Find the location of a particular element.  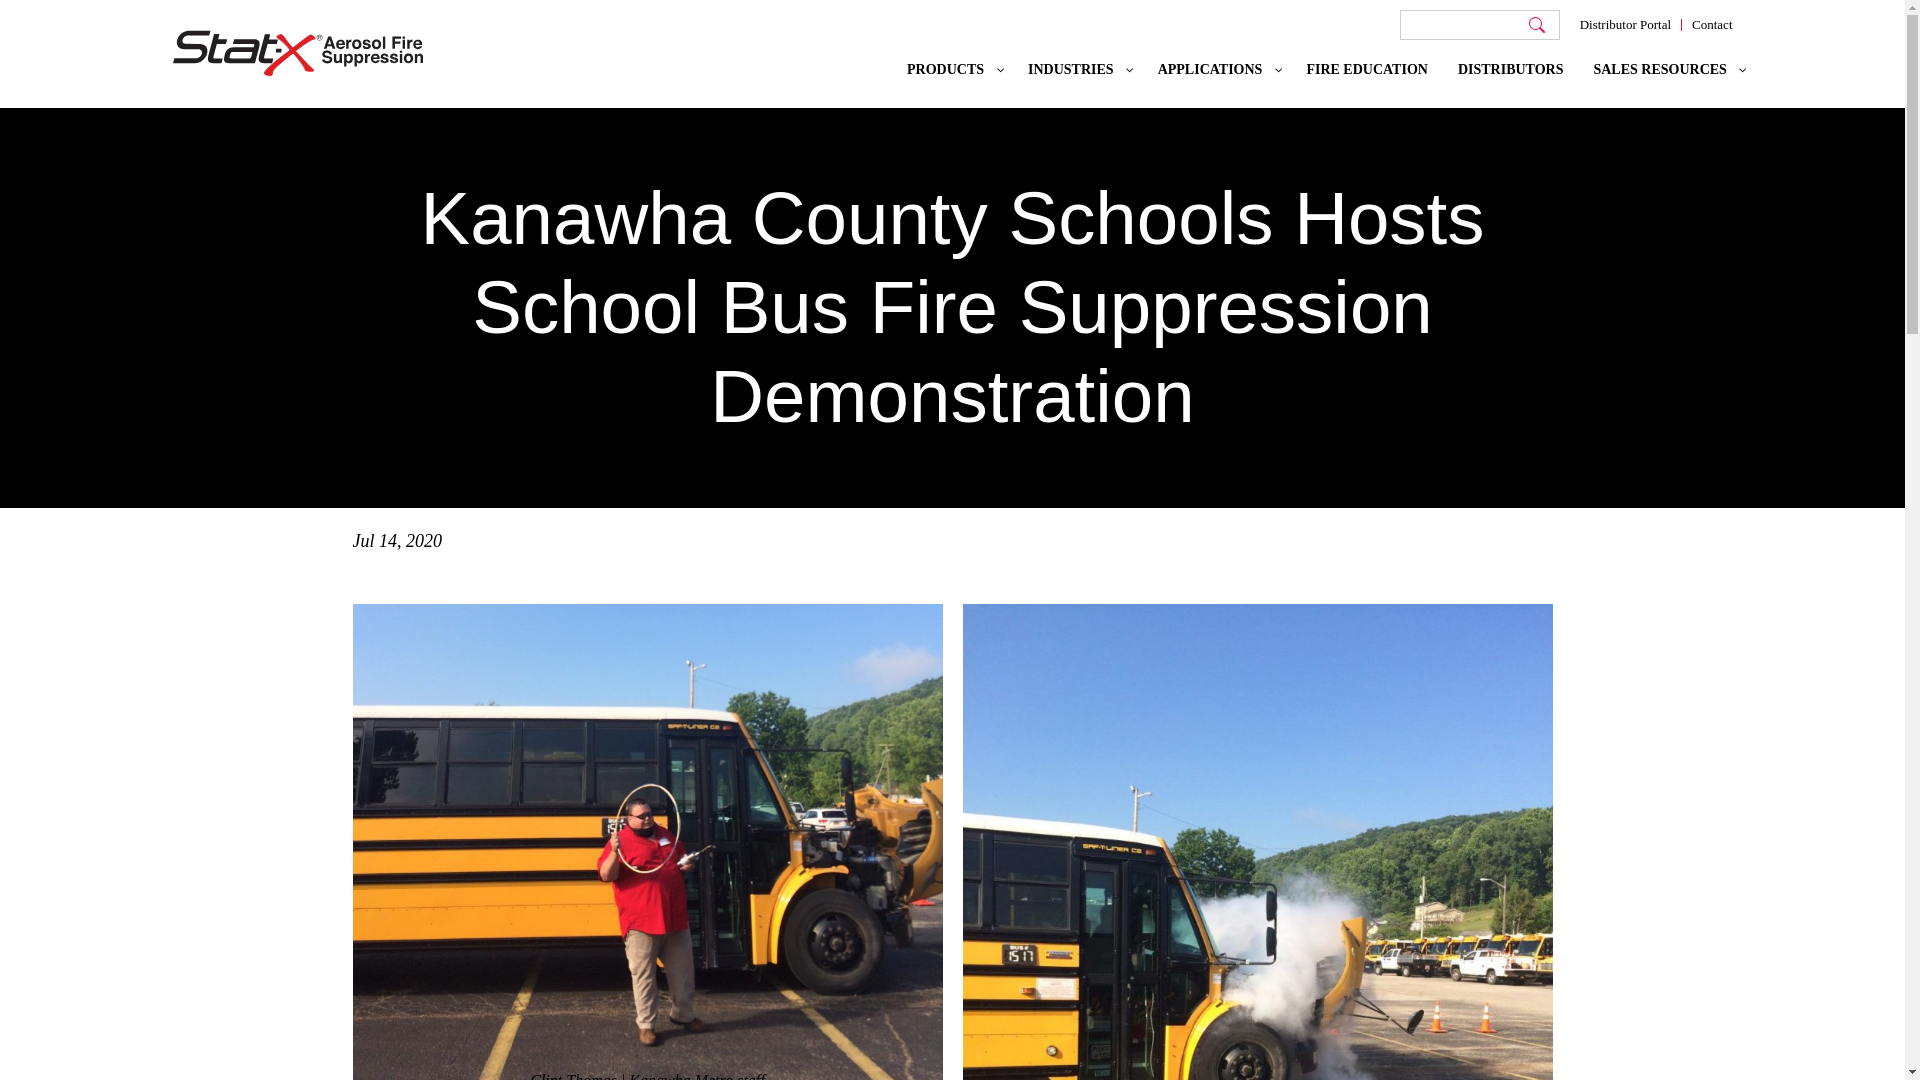

Contact is located at coordinates (1711, 24).